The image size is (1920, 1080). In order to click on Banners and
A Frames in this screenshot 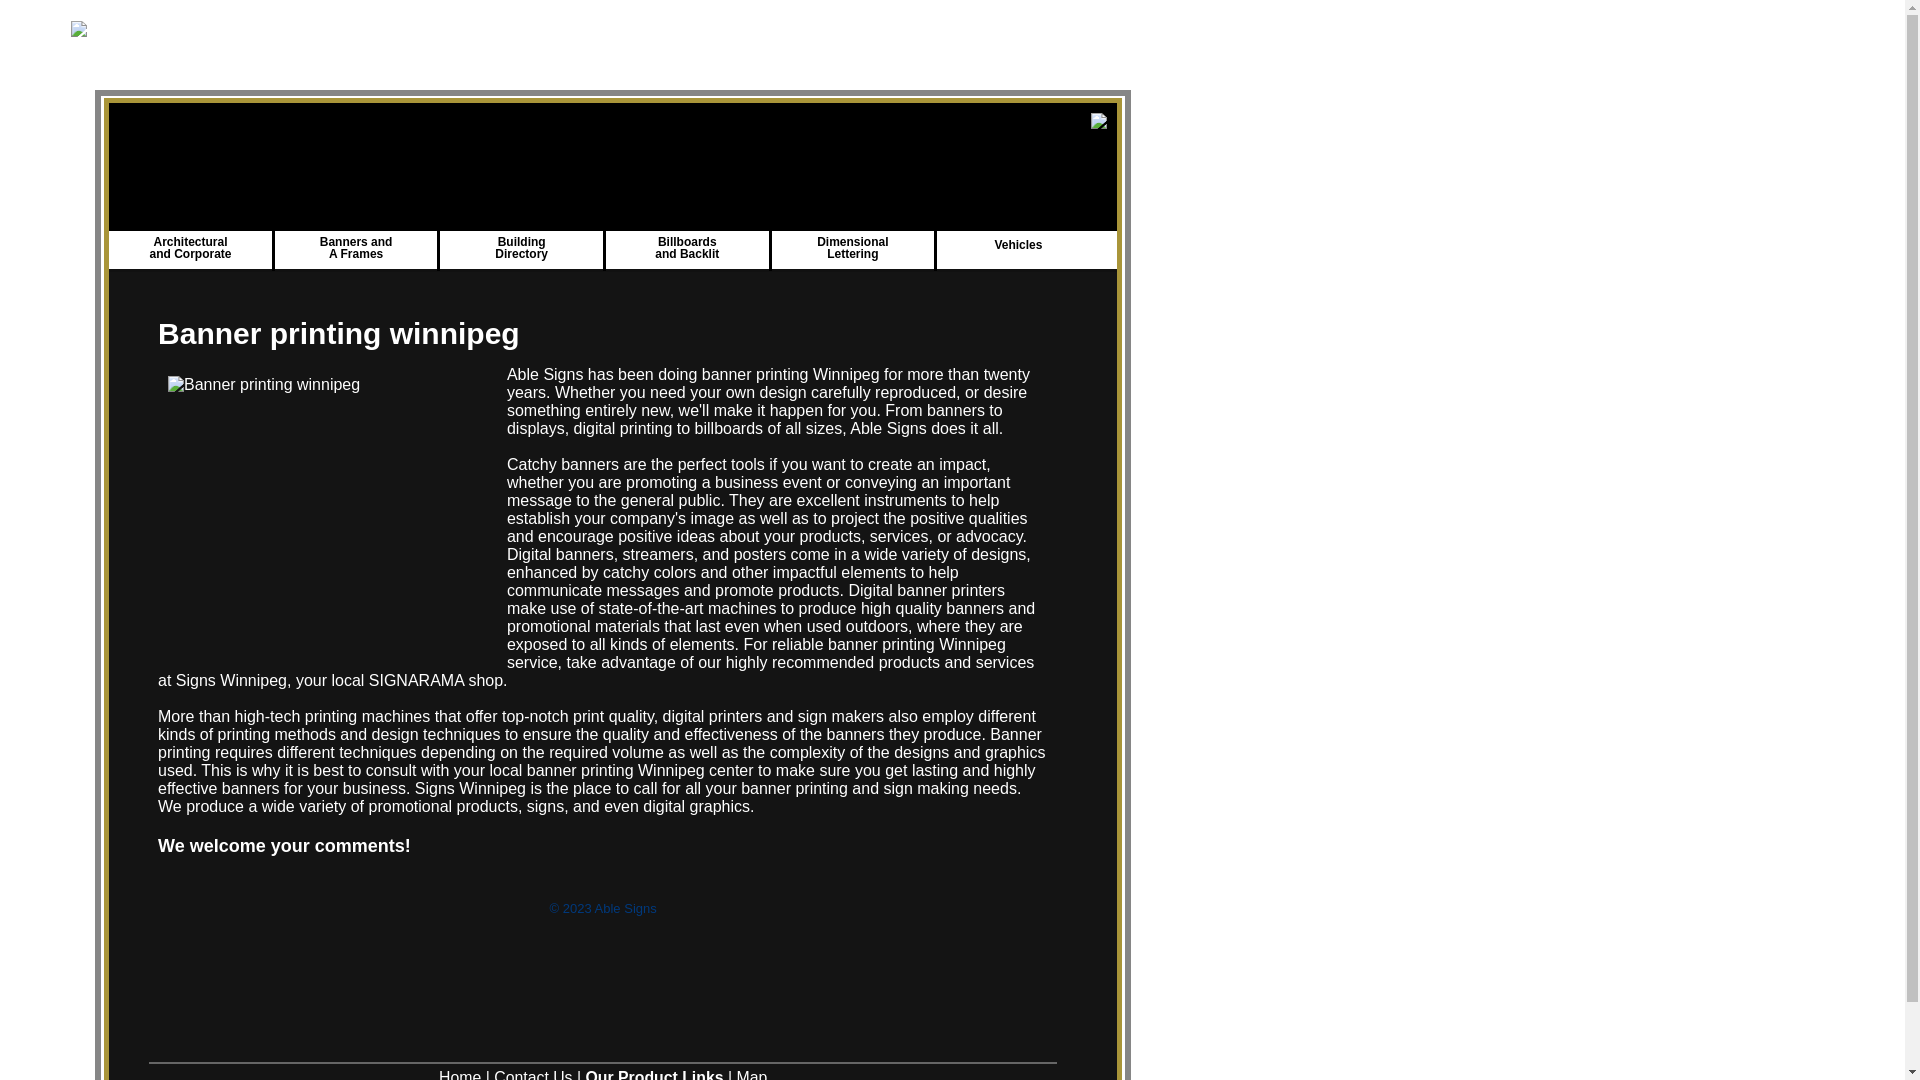, I will do `click(356, 248)`.